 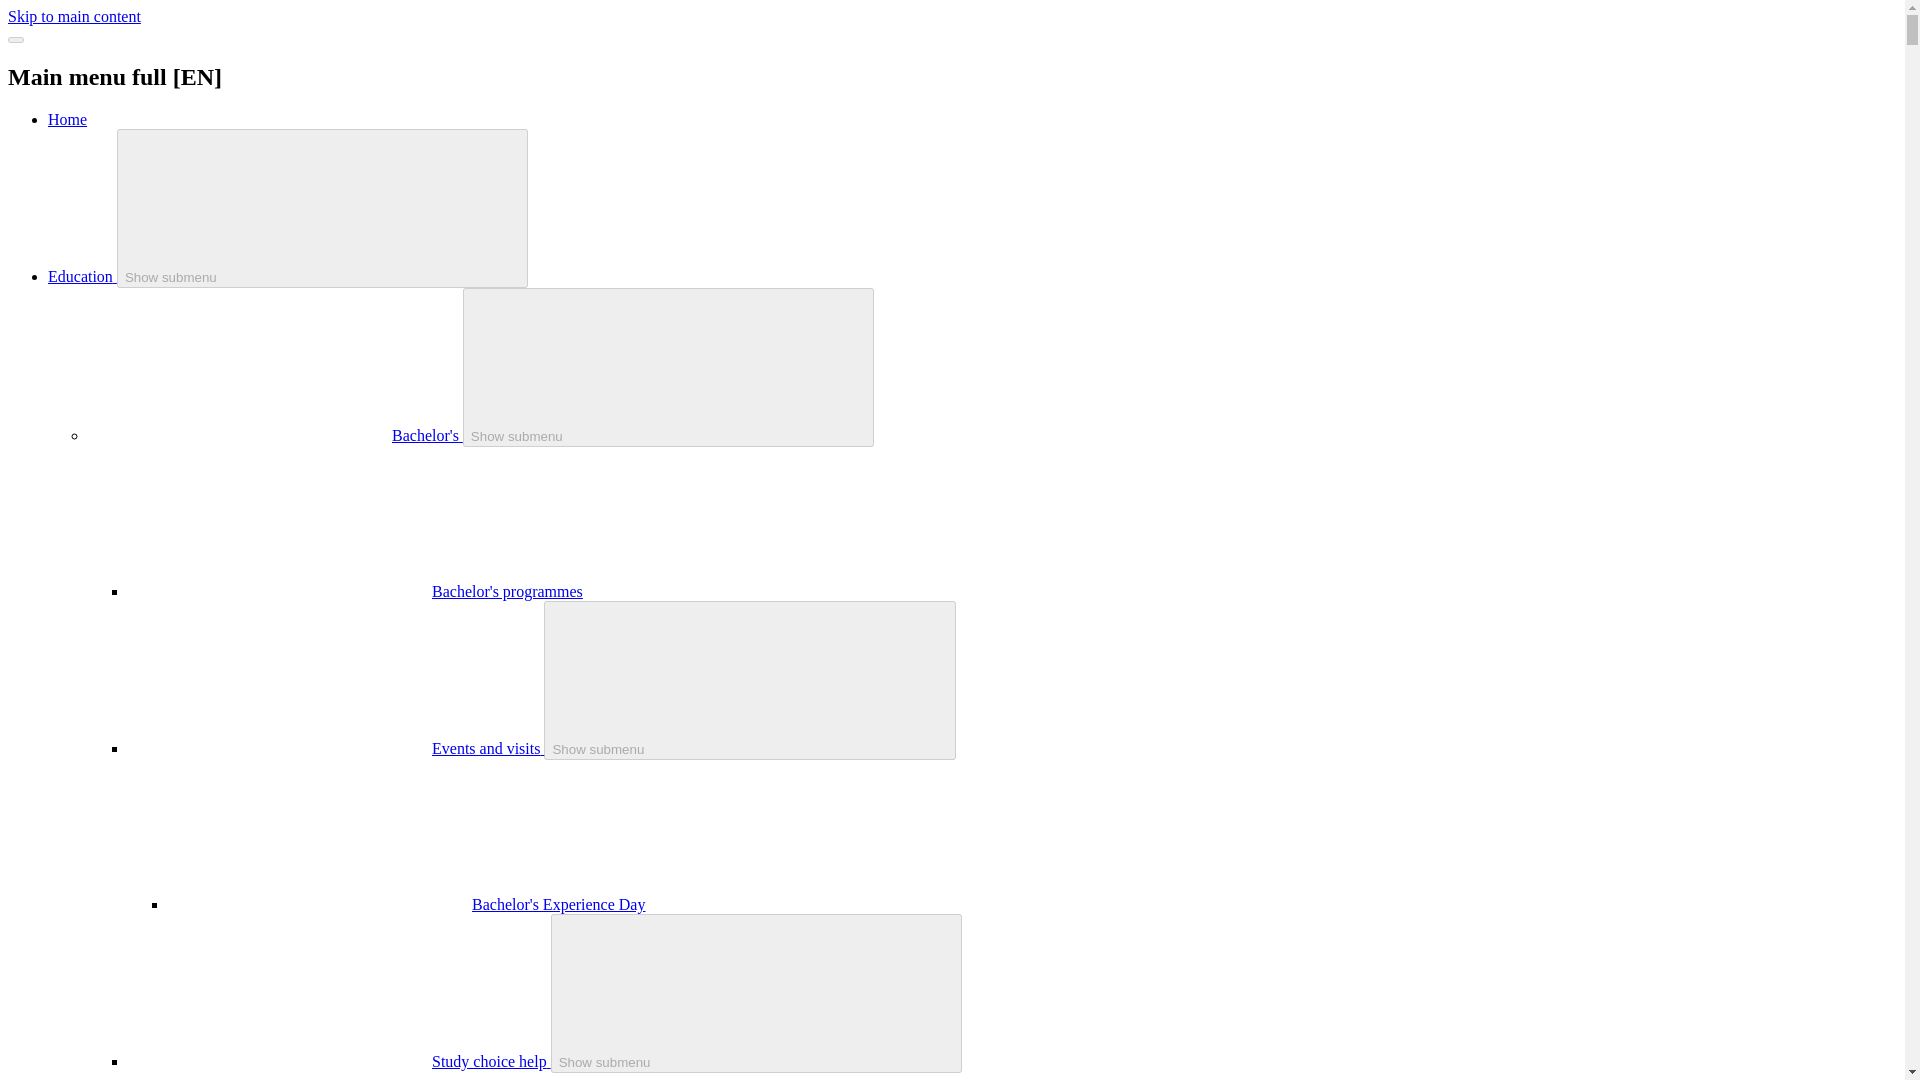 I want to click on Study choice help, so click(x=492, y=1062).